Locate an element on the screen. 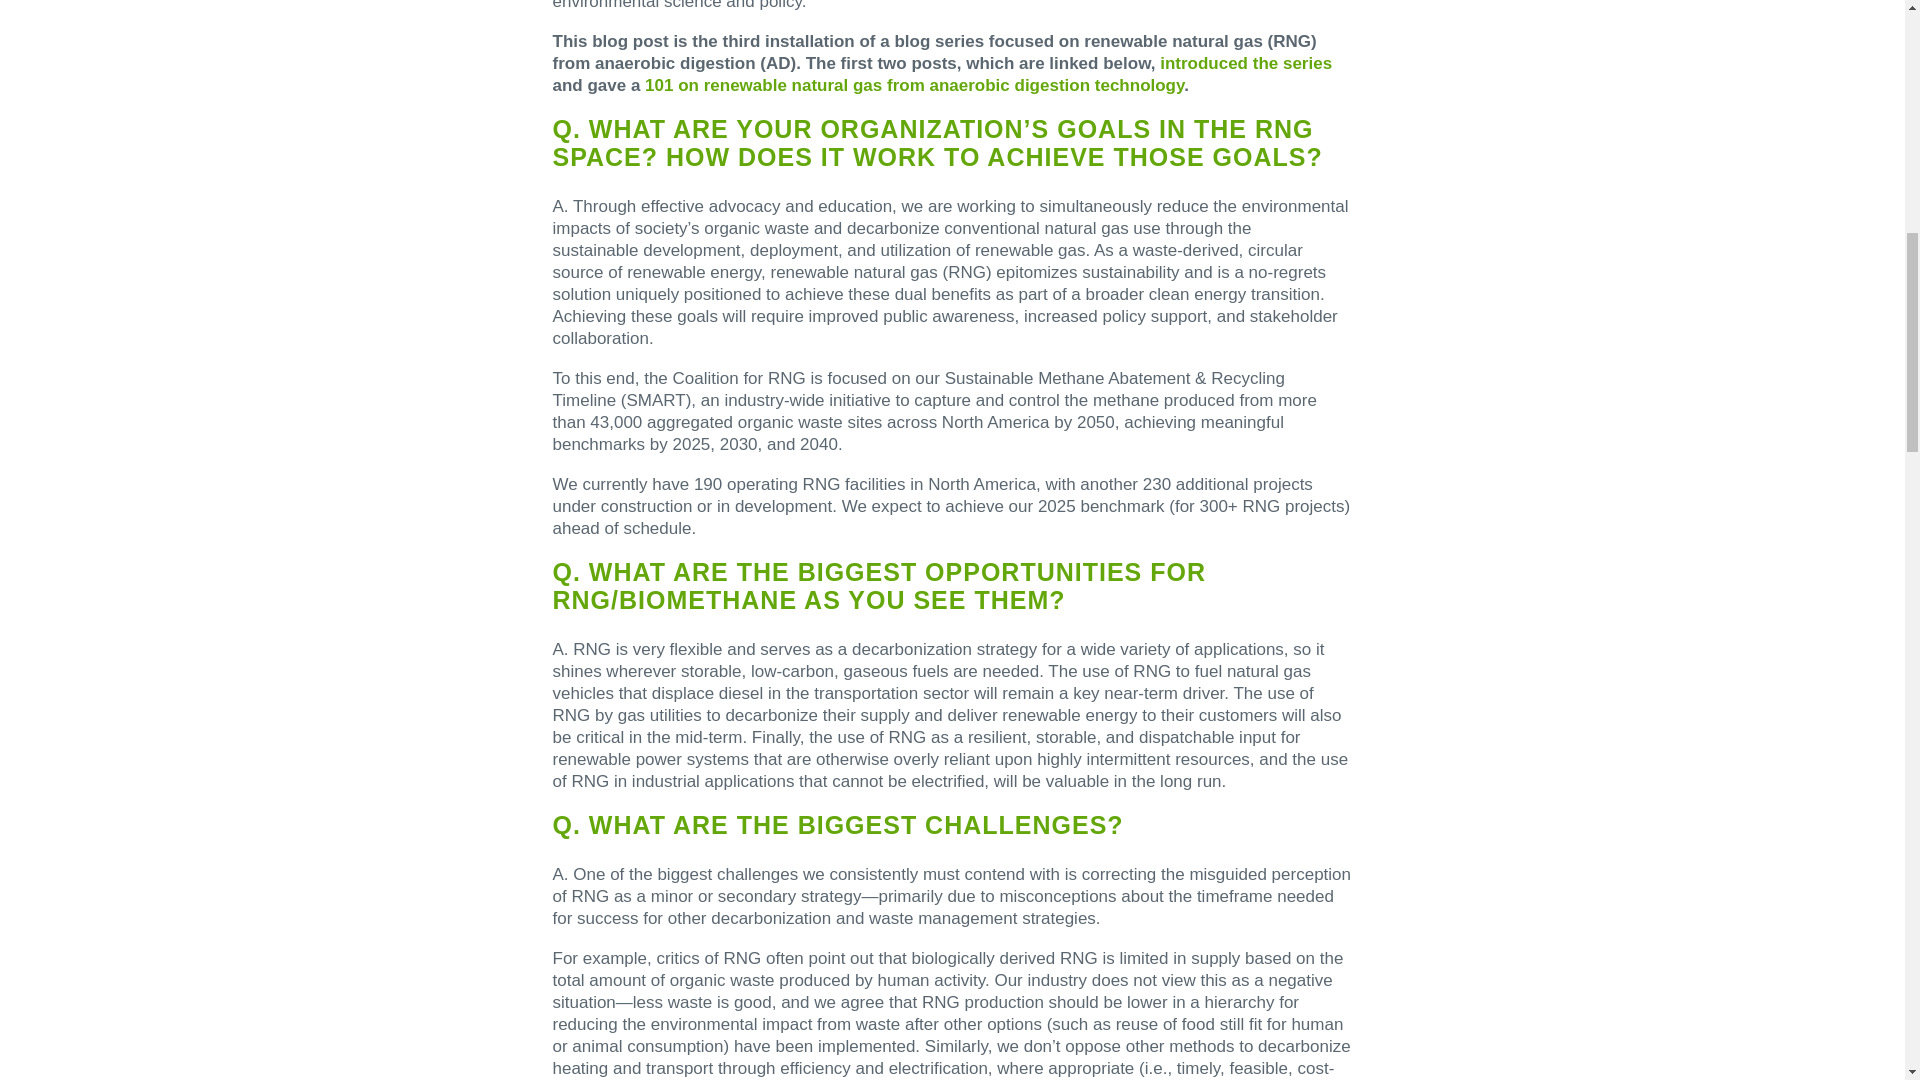 This screenshot has height=1080, width=1920. introduced the series is located at coordinates (1246, 64).